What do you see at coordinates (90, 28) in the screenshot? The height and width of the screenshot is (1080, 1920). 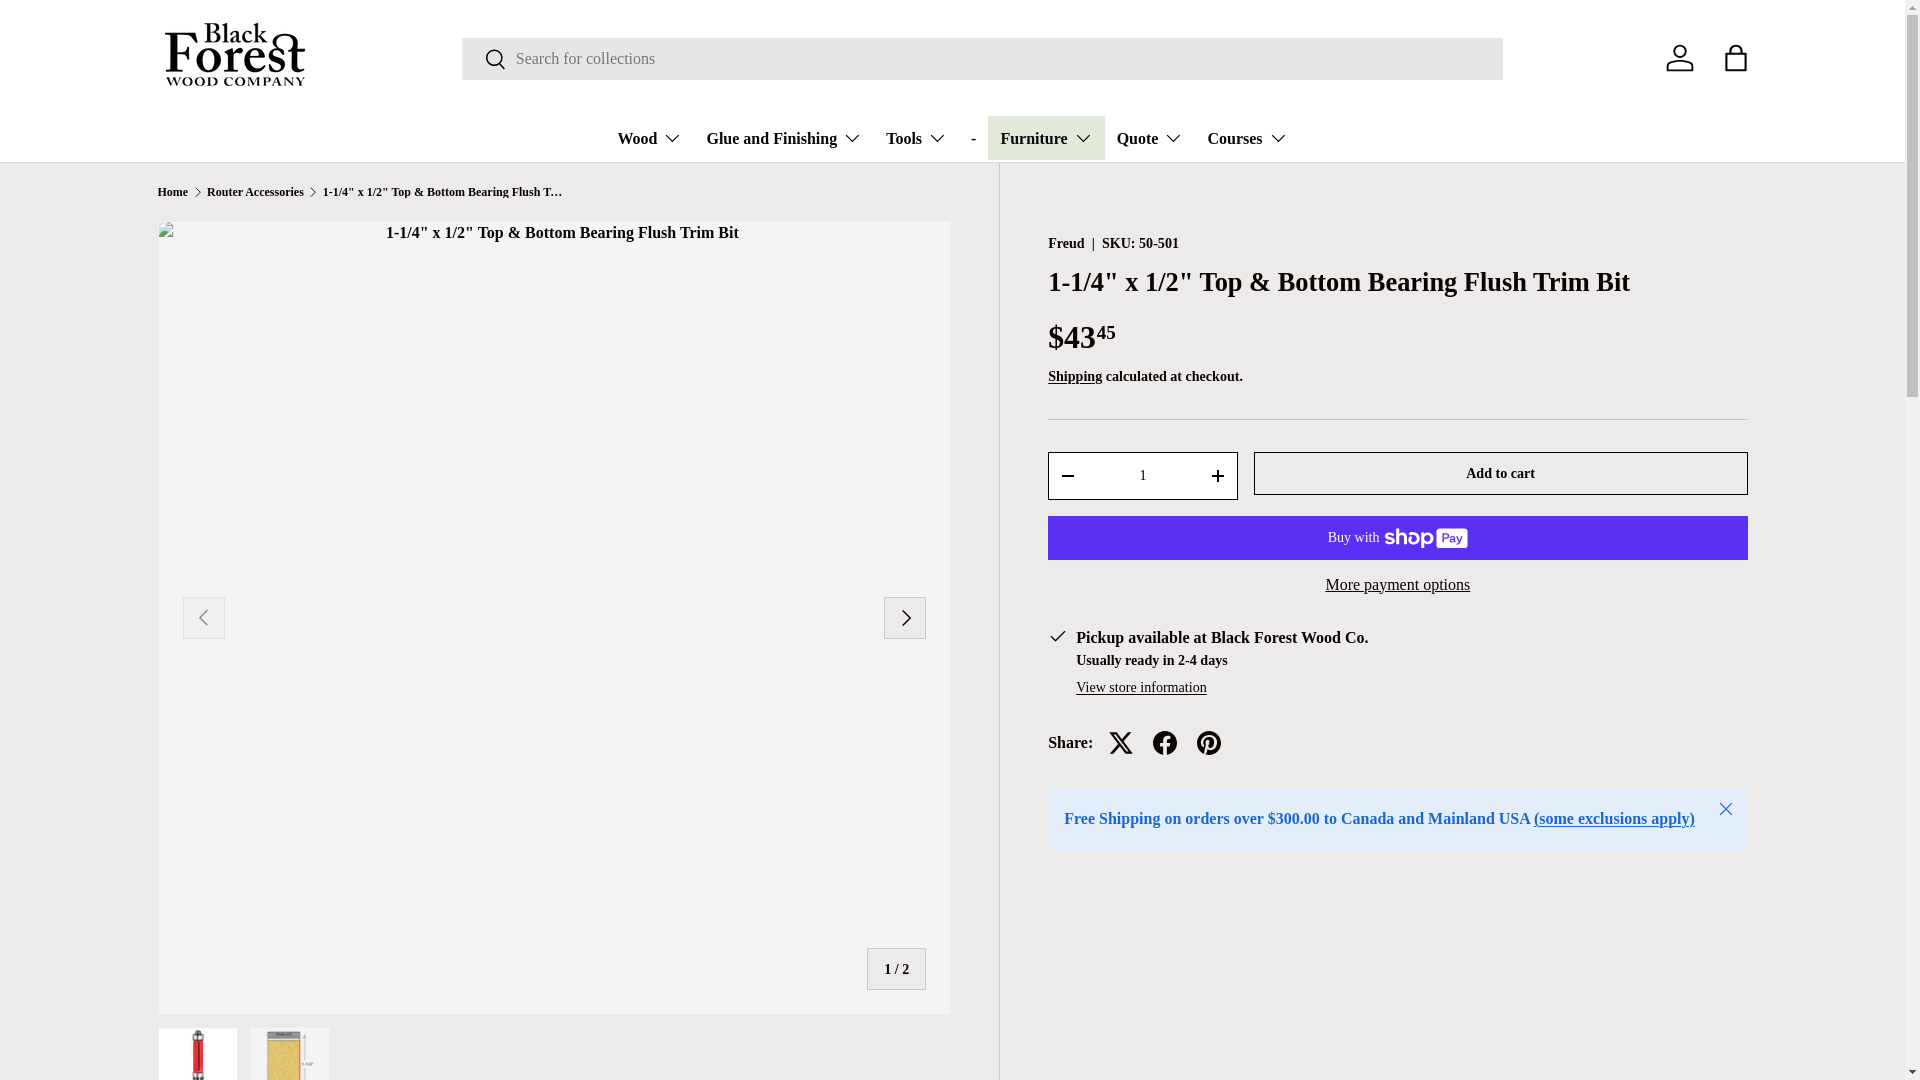 I see `Skip to content` at bounding box center [90, 28].